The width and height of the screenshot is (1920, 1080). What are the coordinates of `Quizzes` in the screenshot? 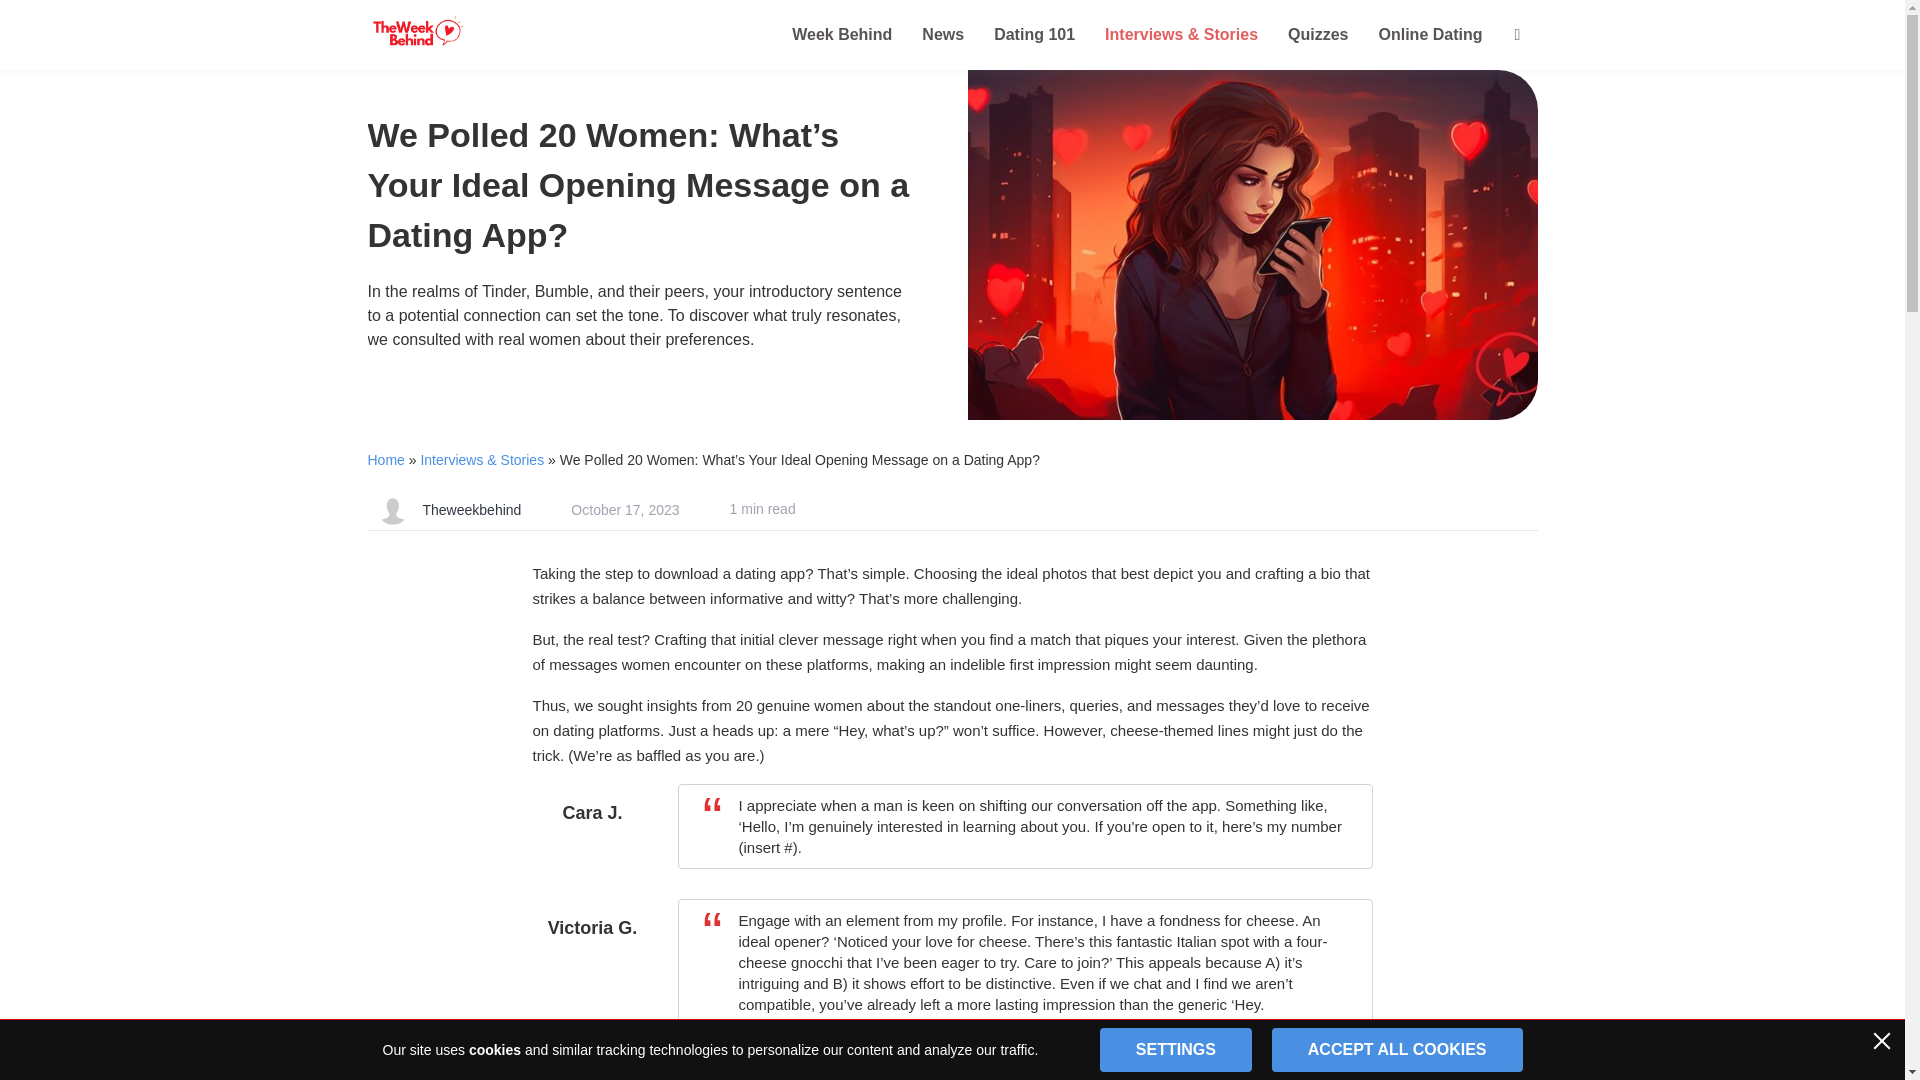 It's located at (1318, 34).